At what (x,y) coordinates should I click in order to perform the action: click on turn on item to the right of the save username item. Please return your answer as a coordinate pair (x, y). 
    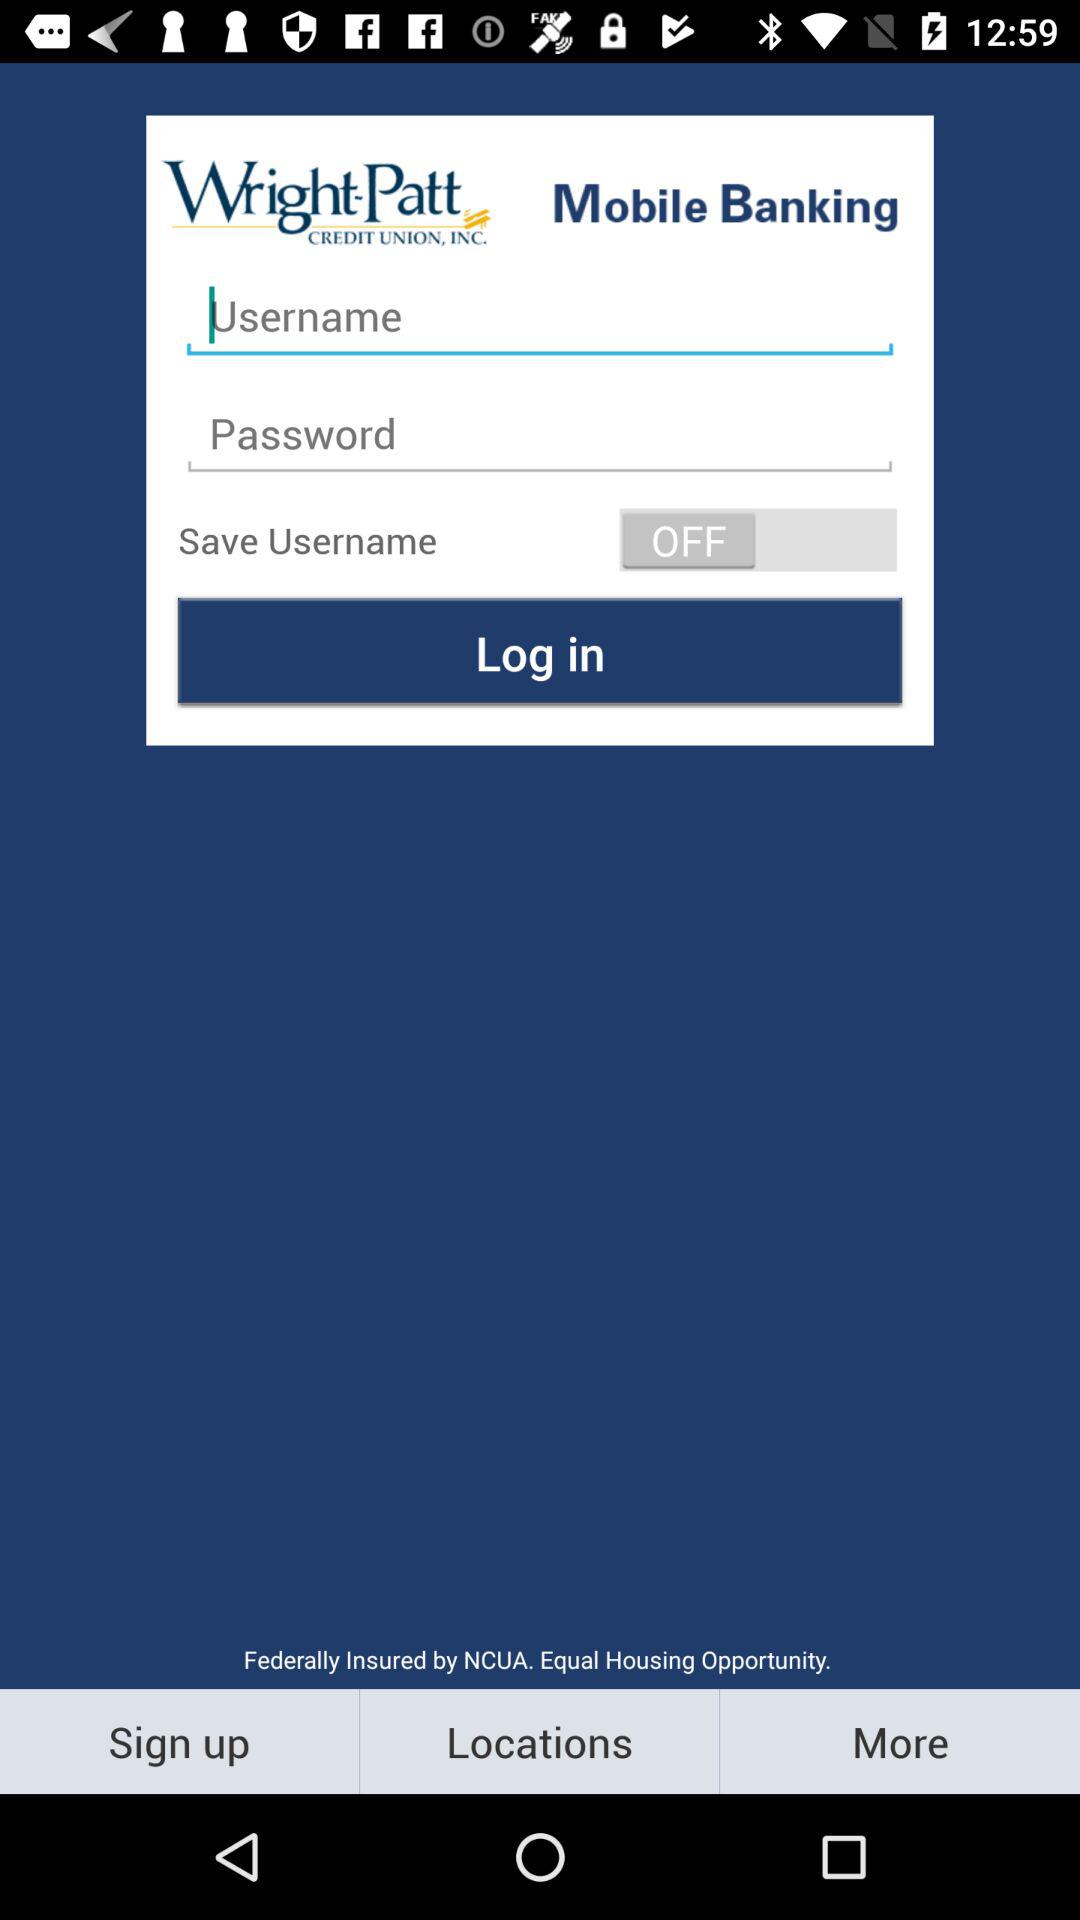
    Looking at the image, I should click on (758, 540).